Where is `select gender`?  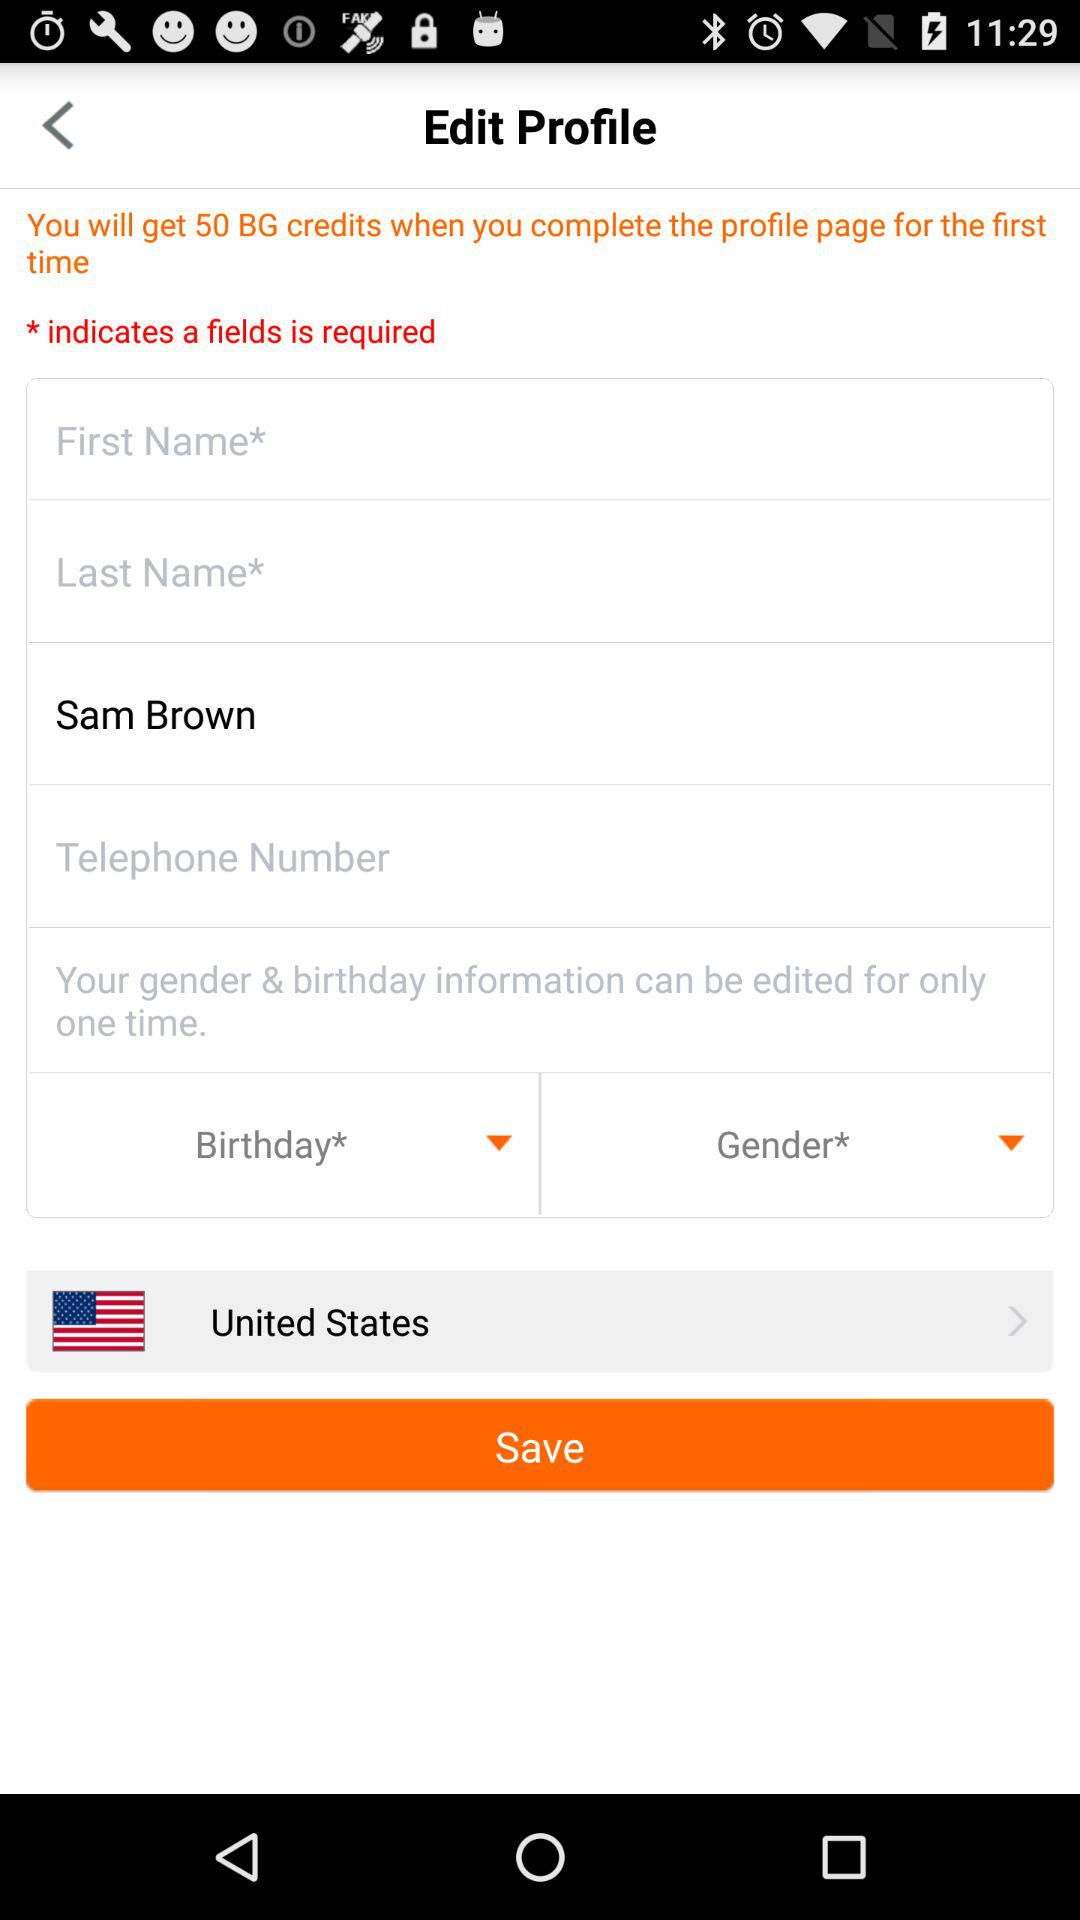
select gender is located at coordinates (796, 1143).